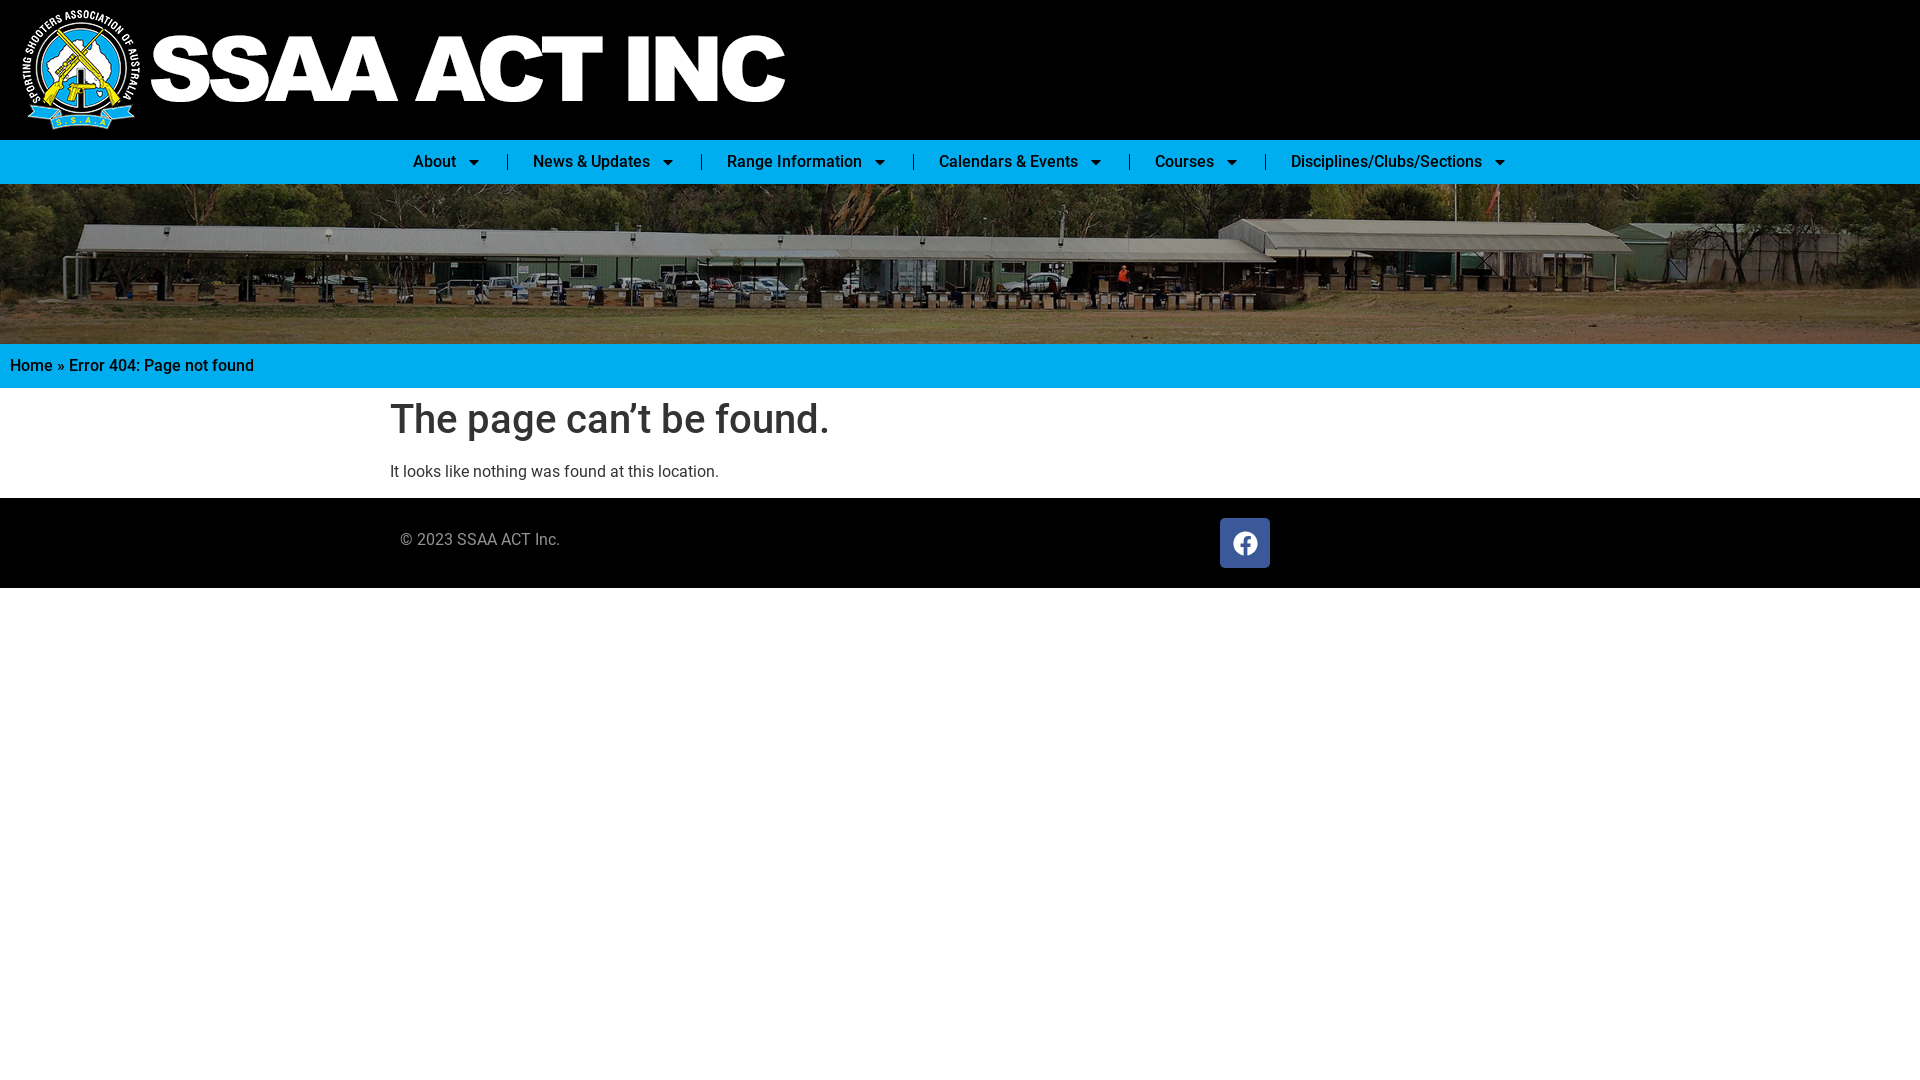 The image size is (1920, 1080). Describe the element at coordinates (32, 366) in the screenshot. I see `Home` at that location.